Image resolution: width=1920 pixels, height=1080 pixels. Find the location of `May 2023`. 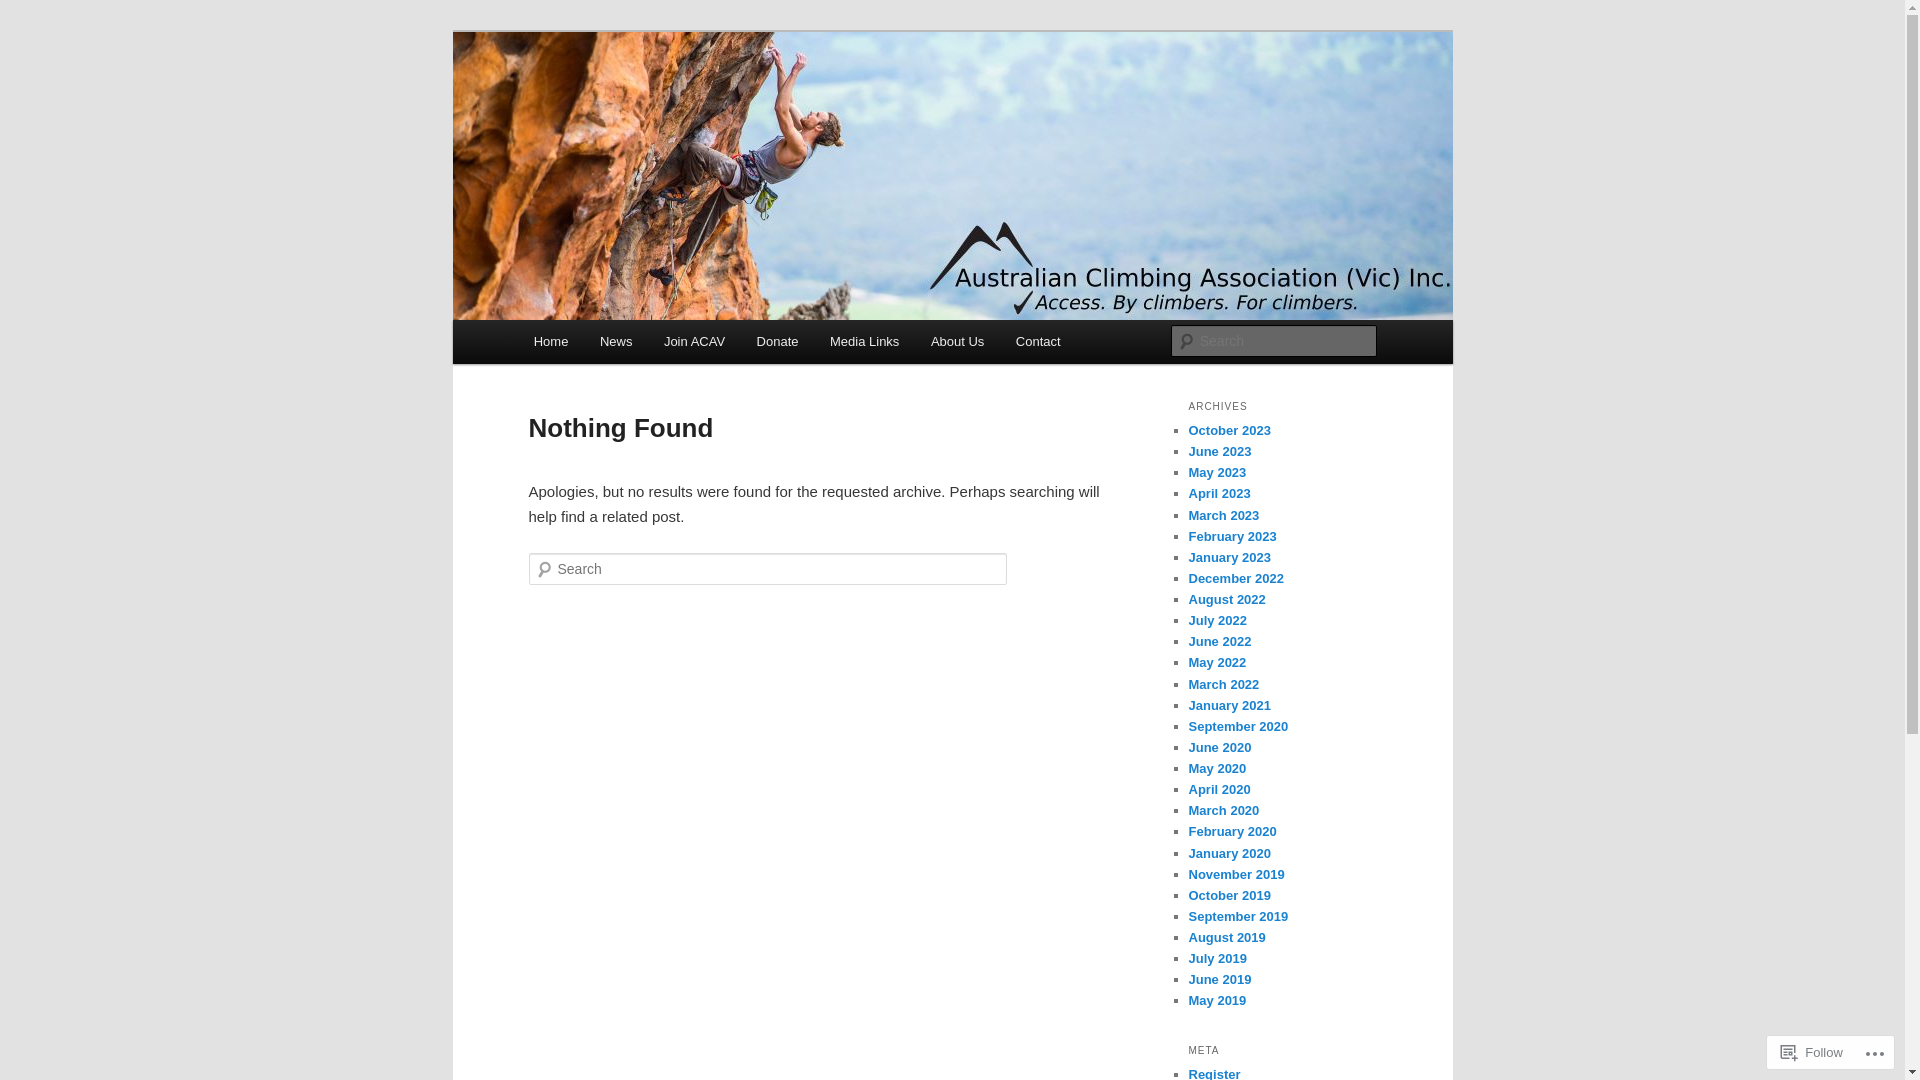

May 2023 is located at coordinates (1217, 472).